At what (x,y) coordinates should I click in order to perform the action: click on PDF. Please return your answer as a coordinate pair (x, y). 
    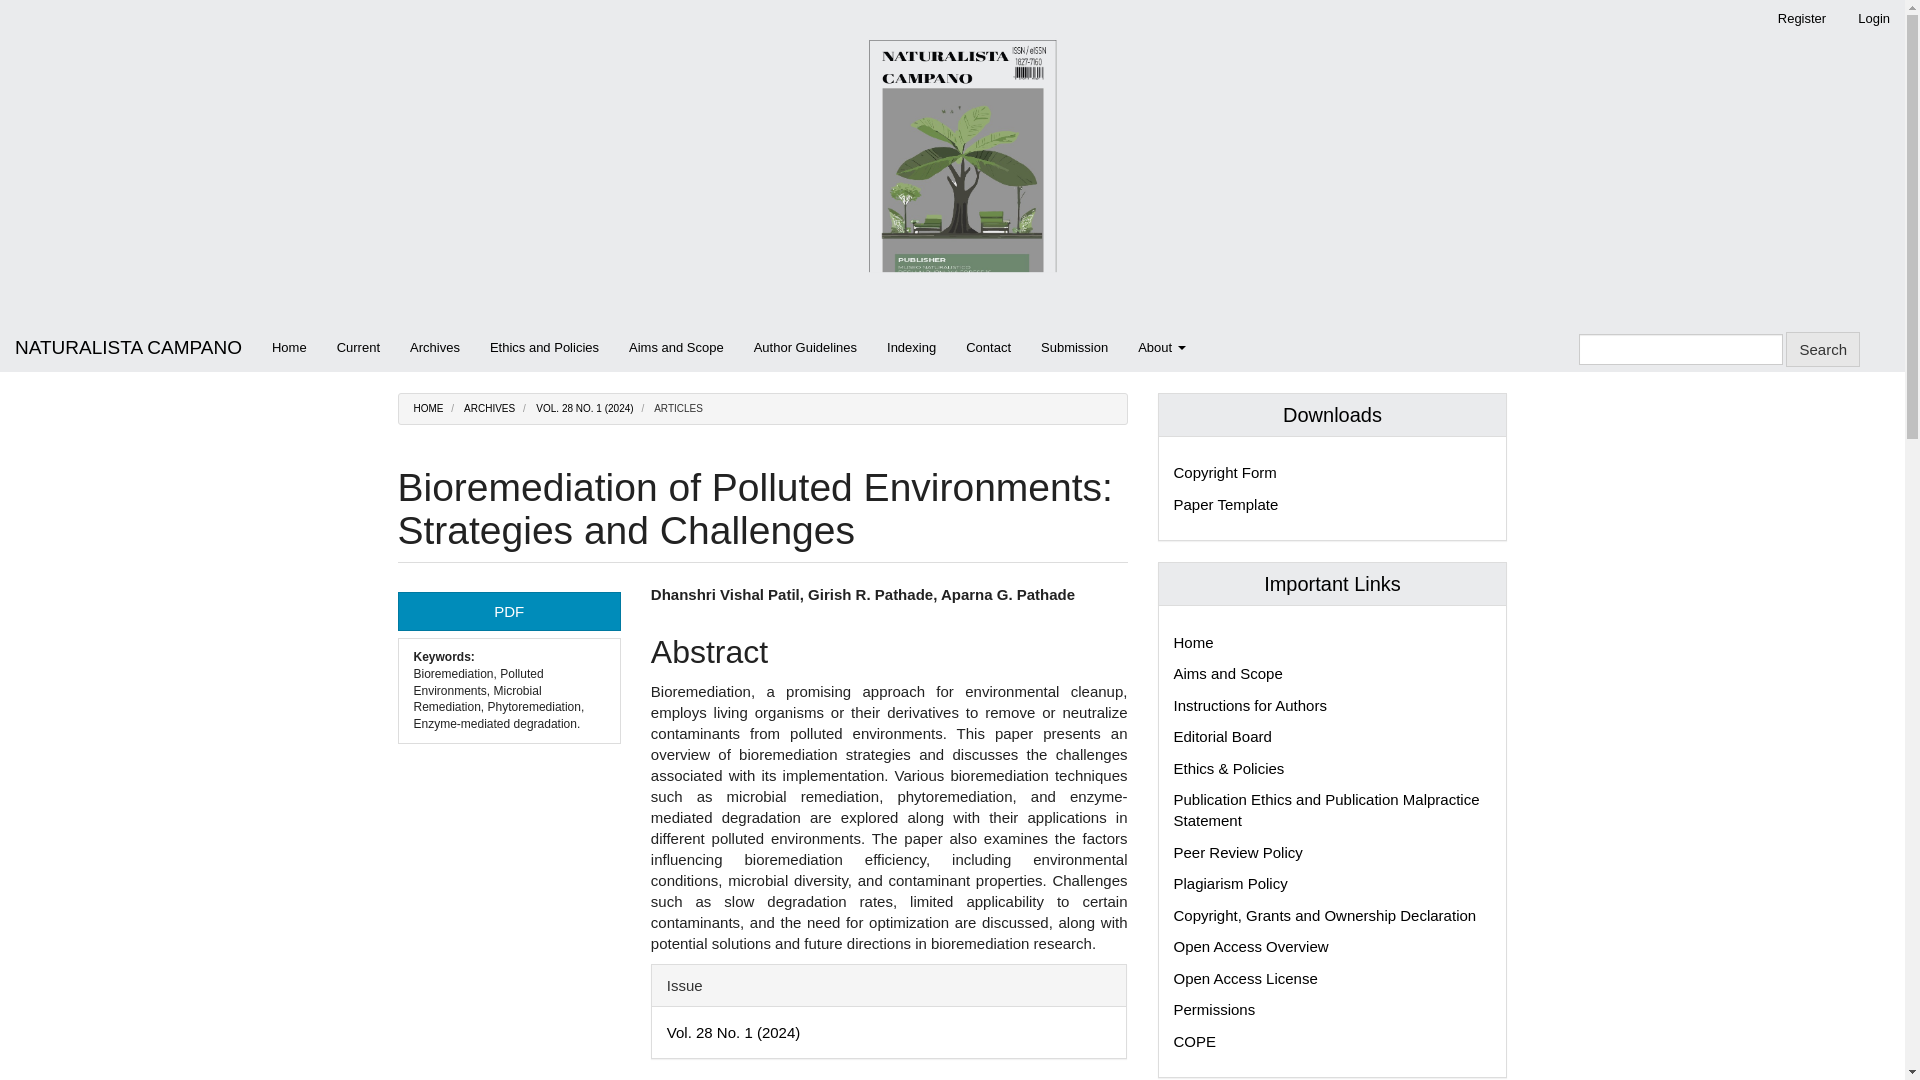
    Looking at the image, I should click on (508, 610).